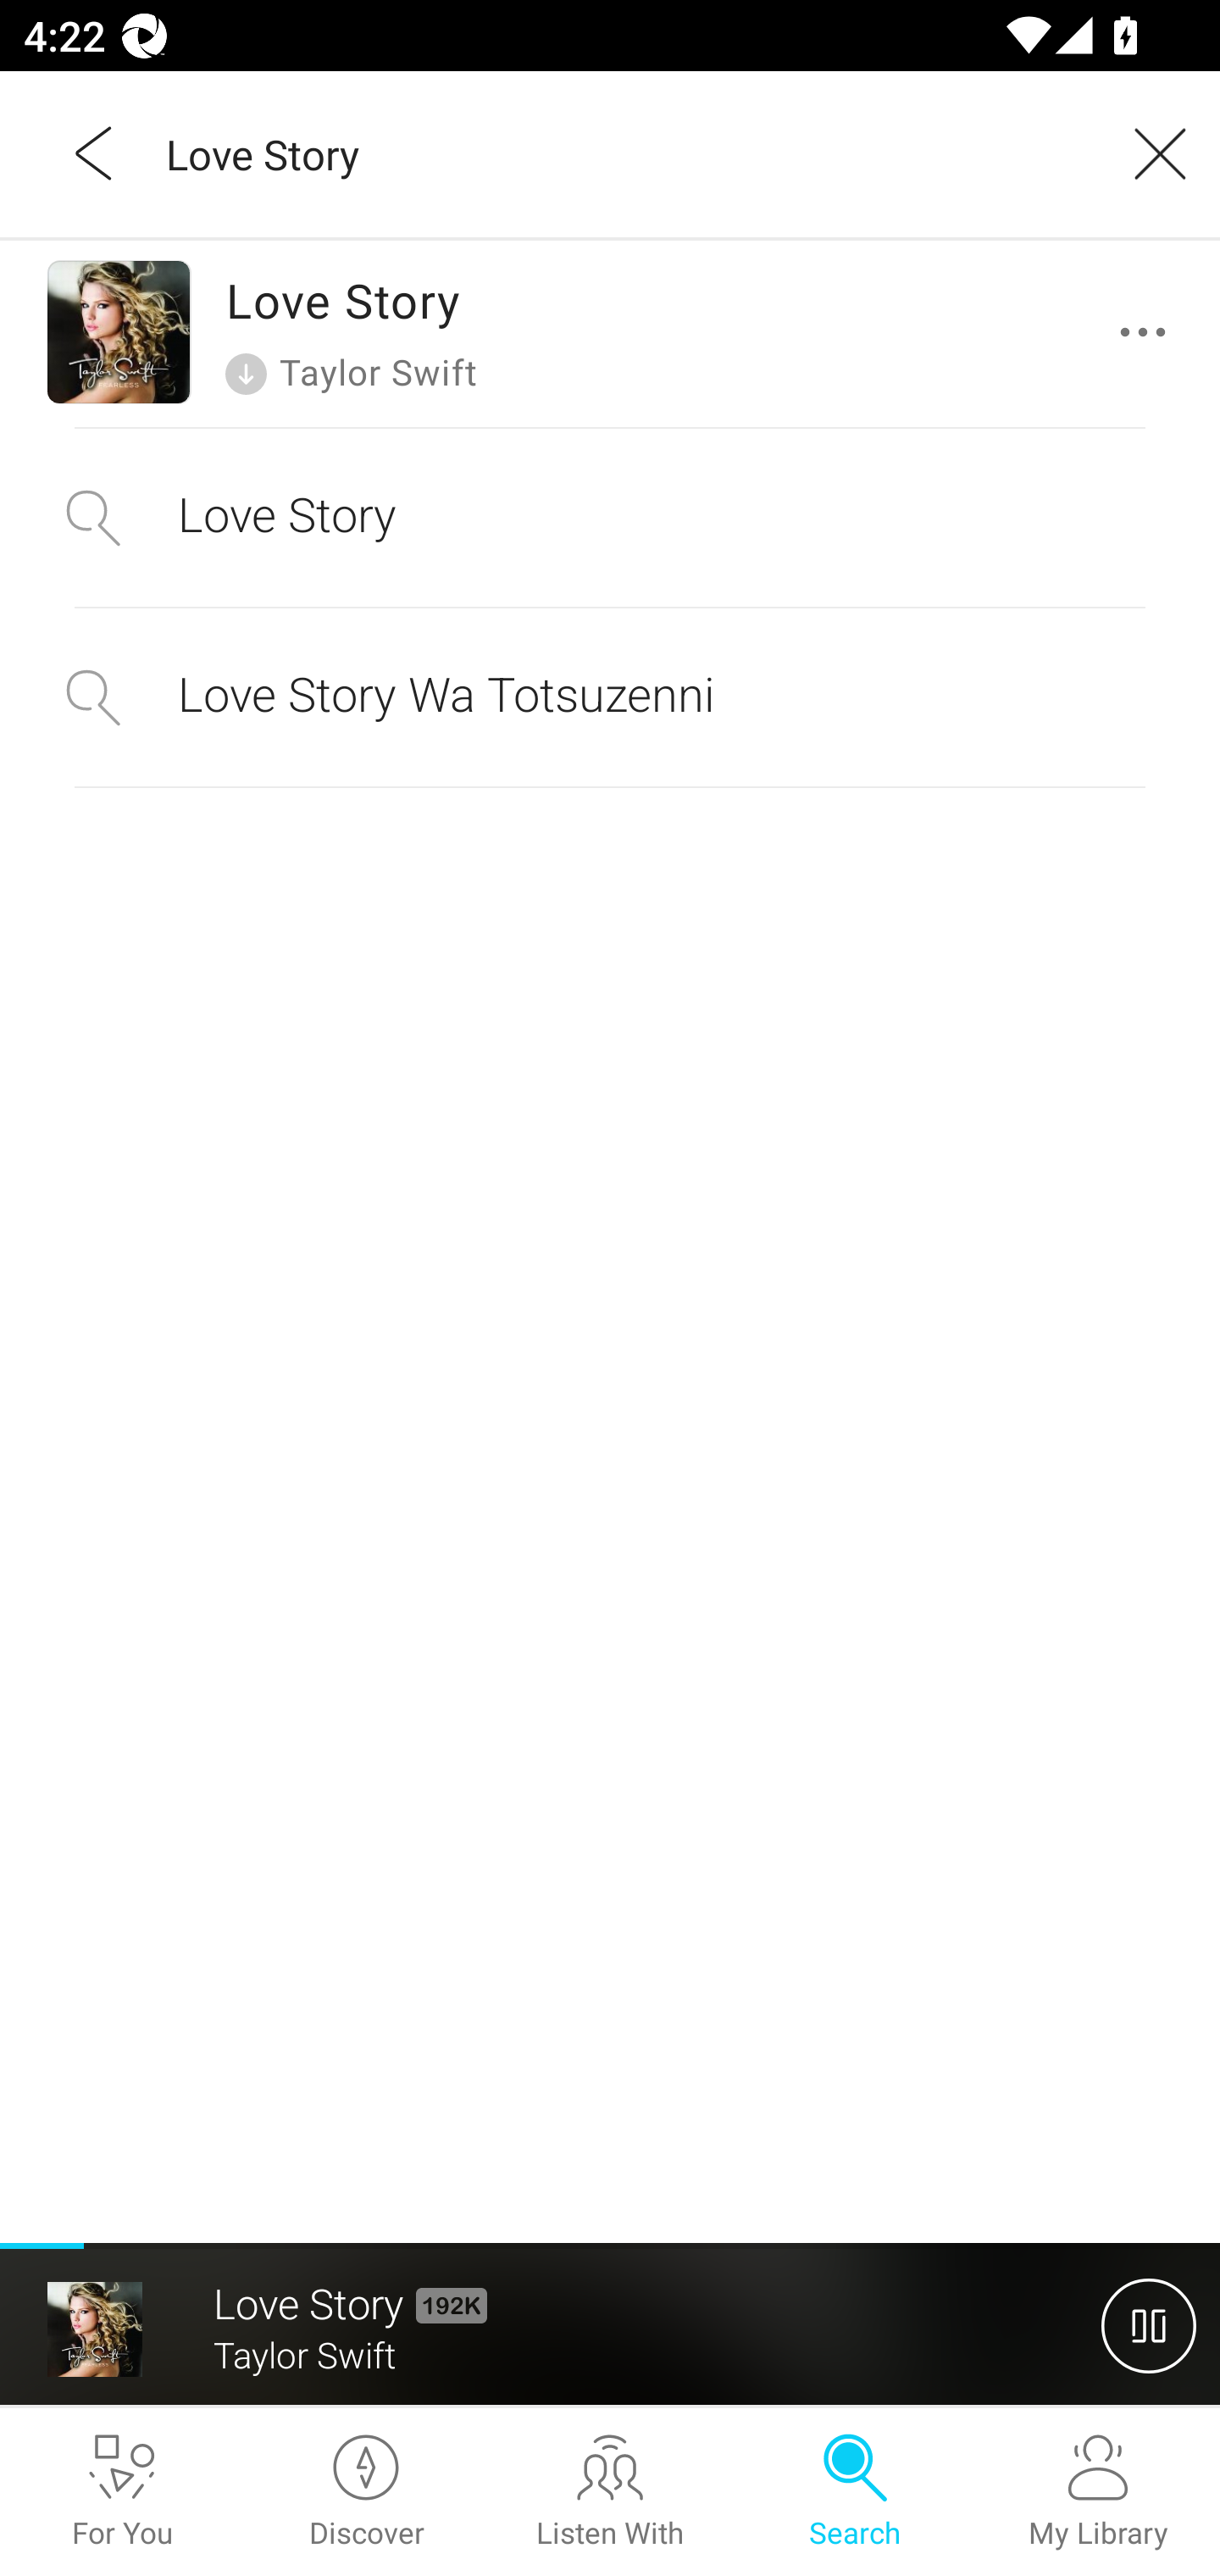 The height and width of the screenshot is (2576, 1220). I want to click on Listen With, so click(610, 2492).